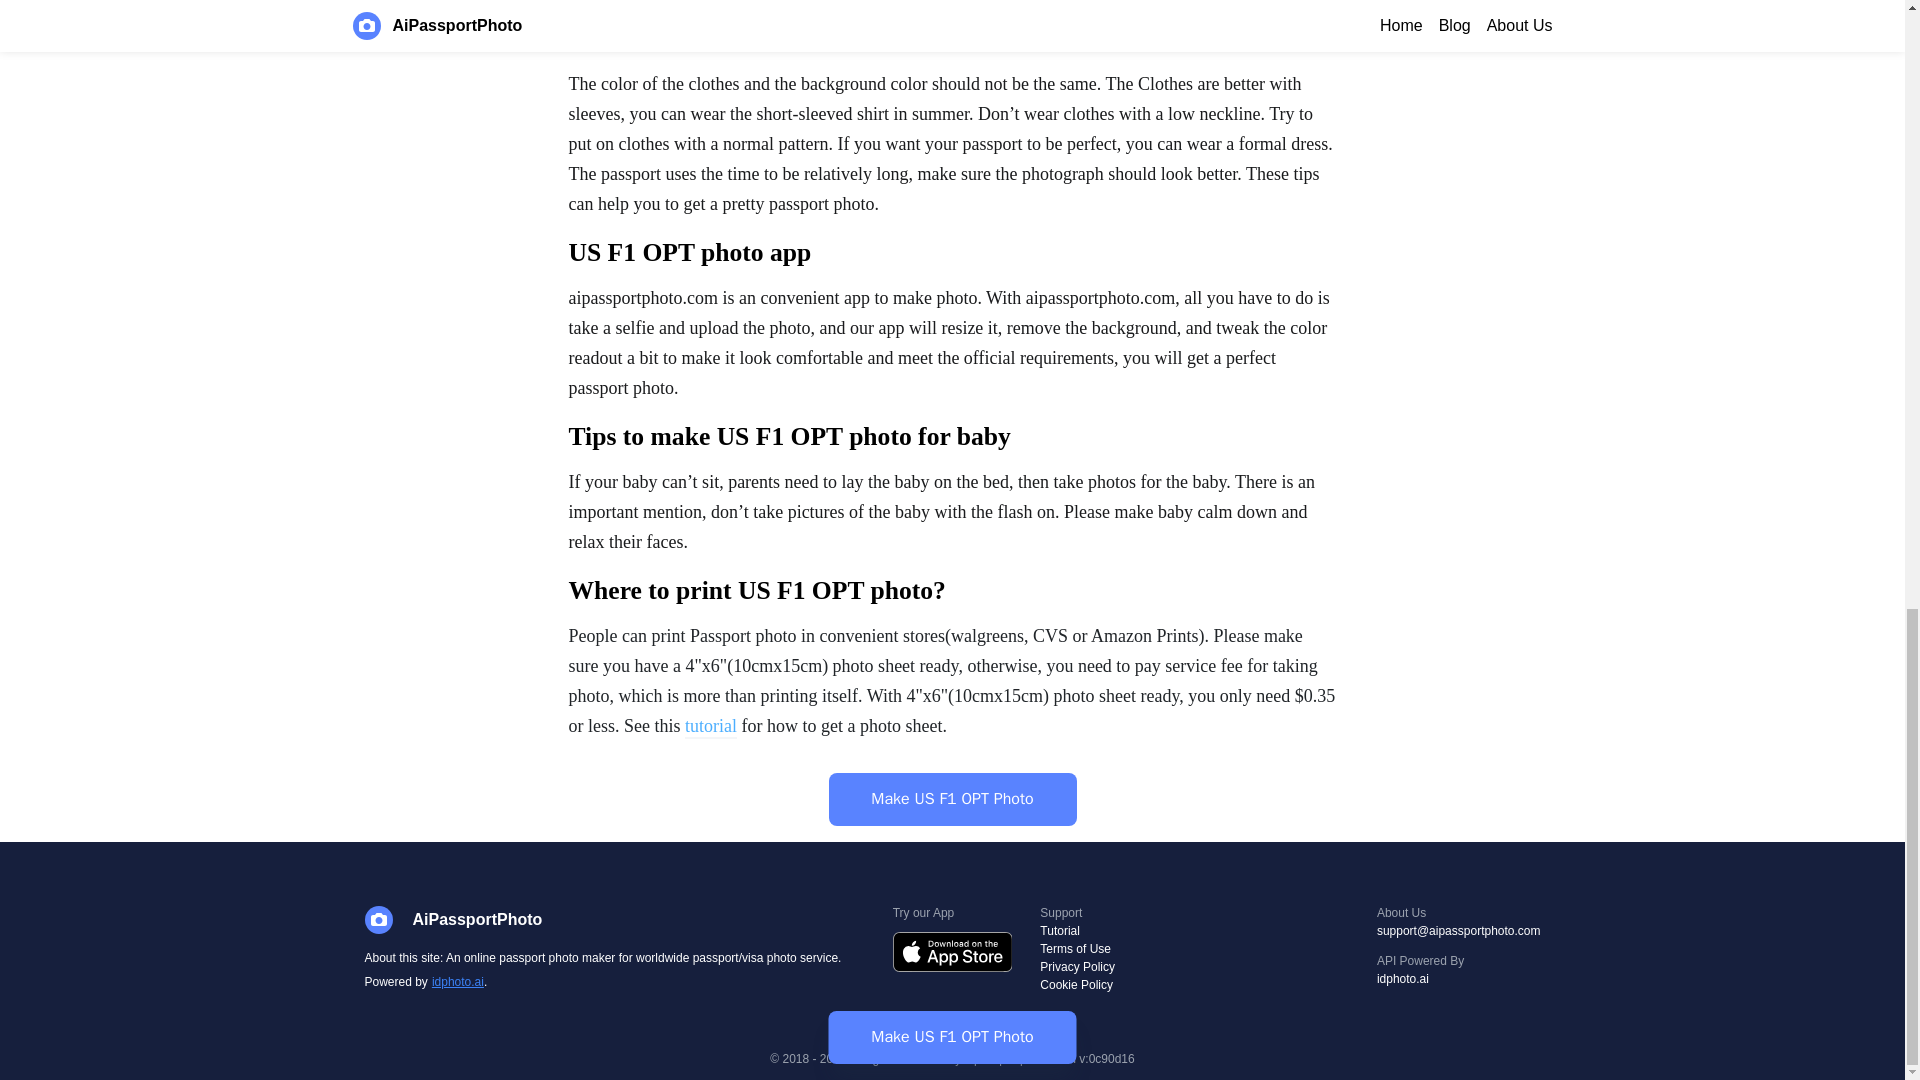 This screenshot has height=1080, width=1920. I want to click on idphoto.ai, so click(1458, 979).